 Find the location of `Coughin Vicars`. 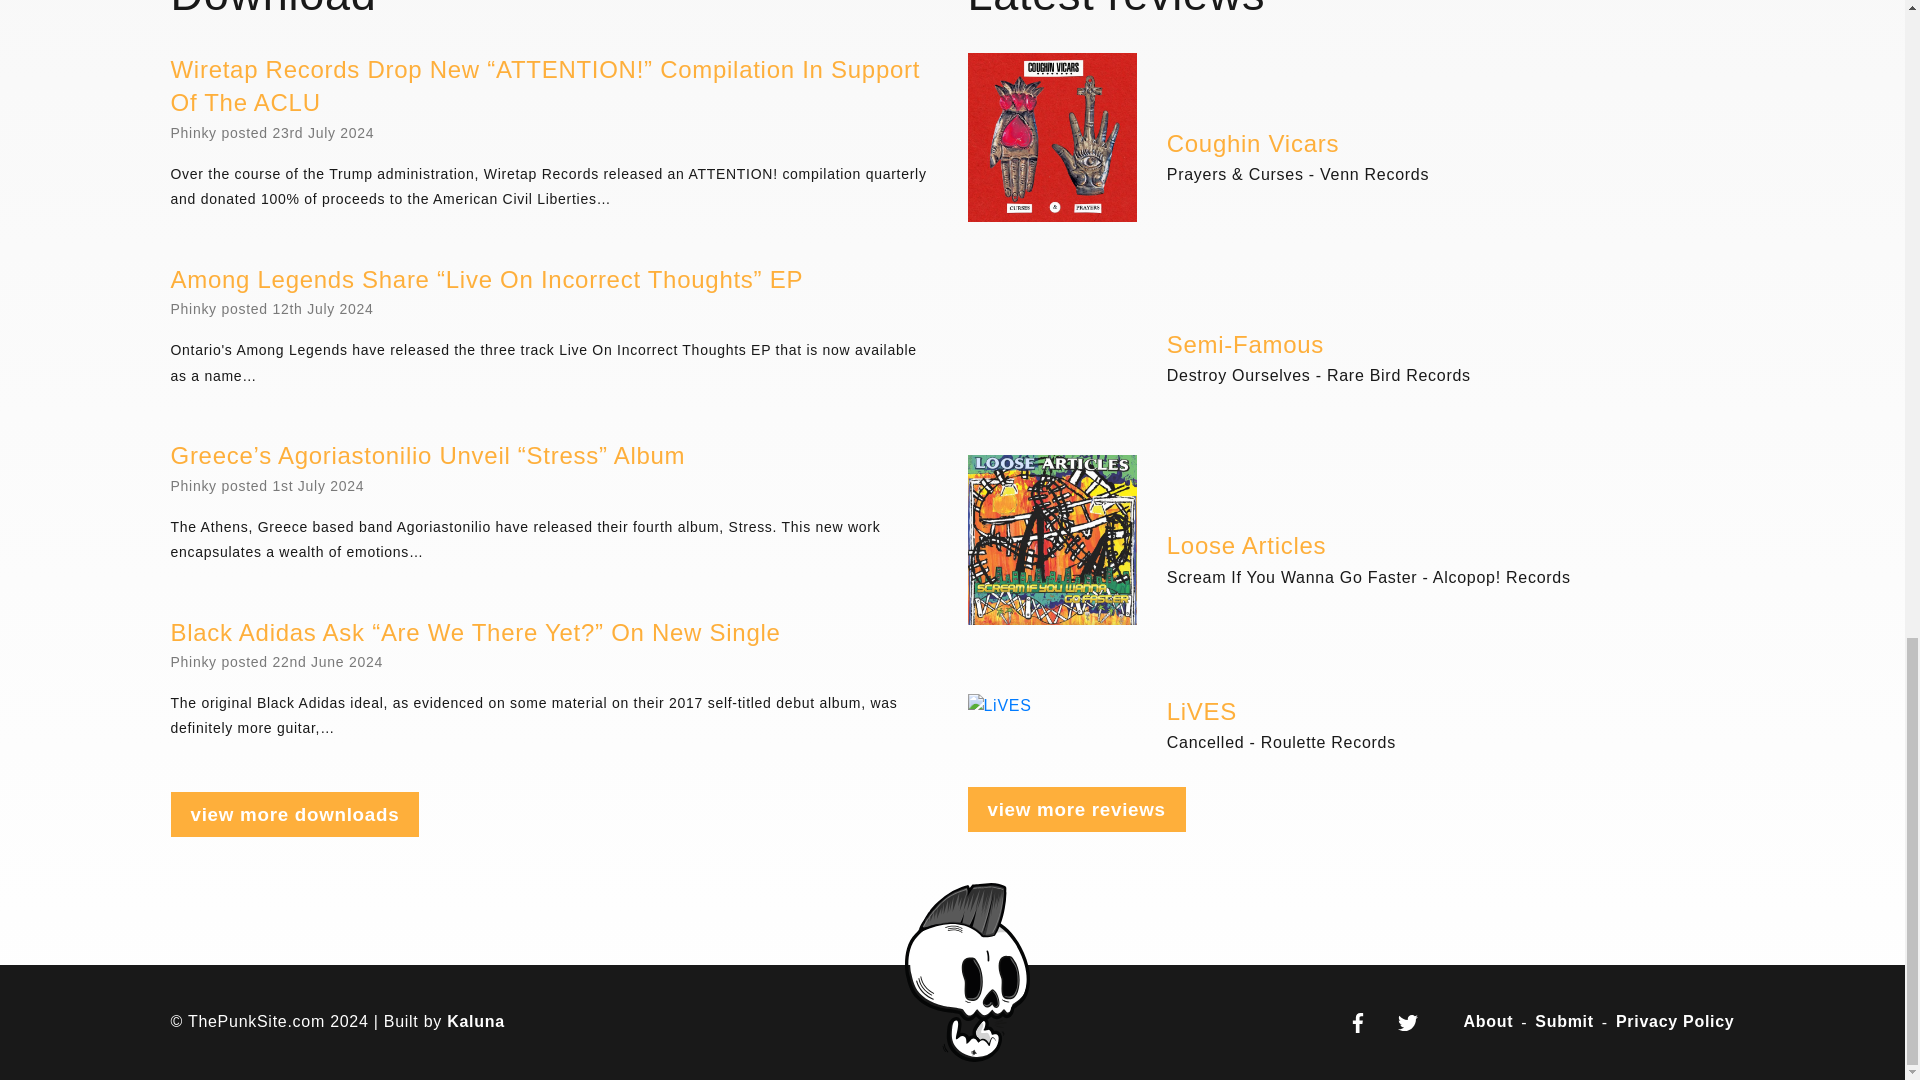

Coughin Vicars is located at coordinates (1252, 144).